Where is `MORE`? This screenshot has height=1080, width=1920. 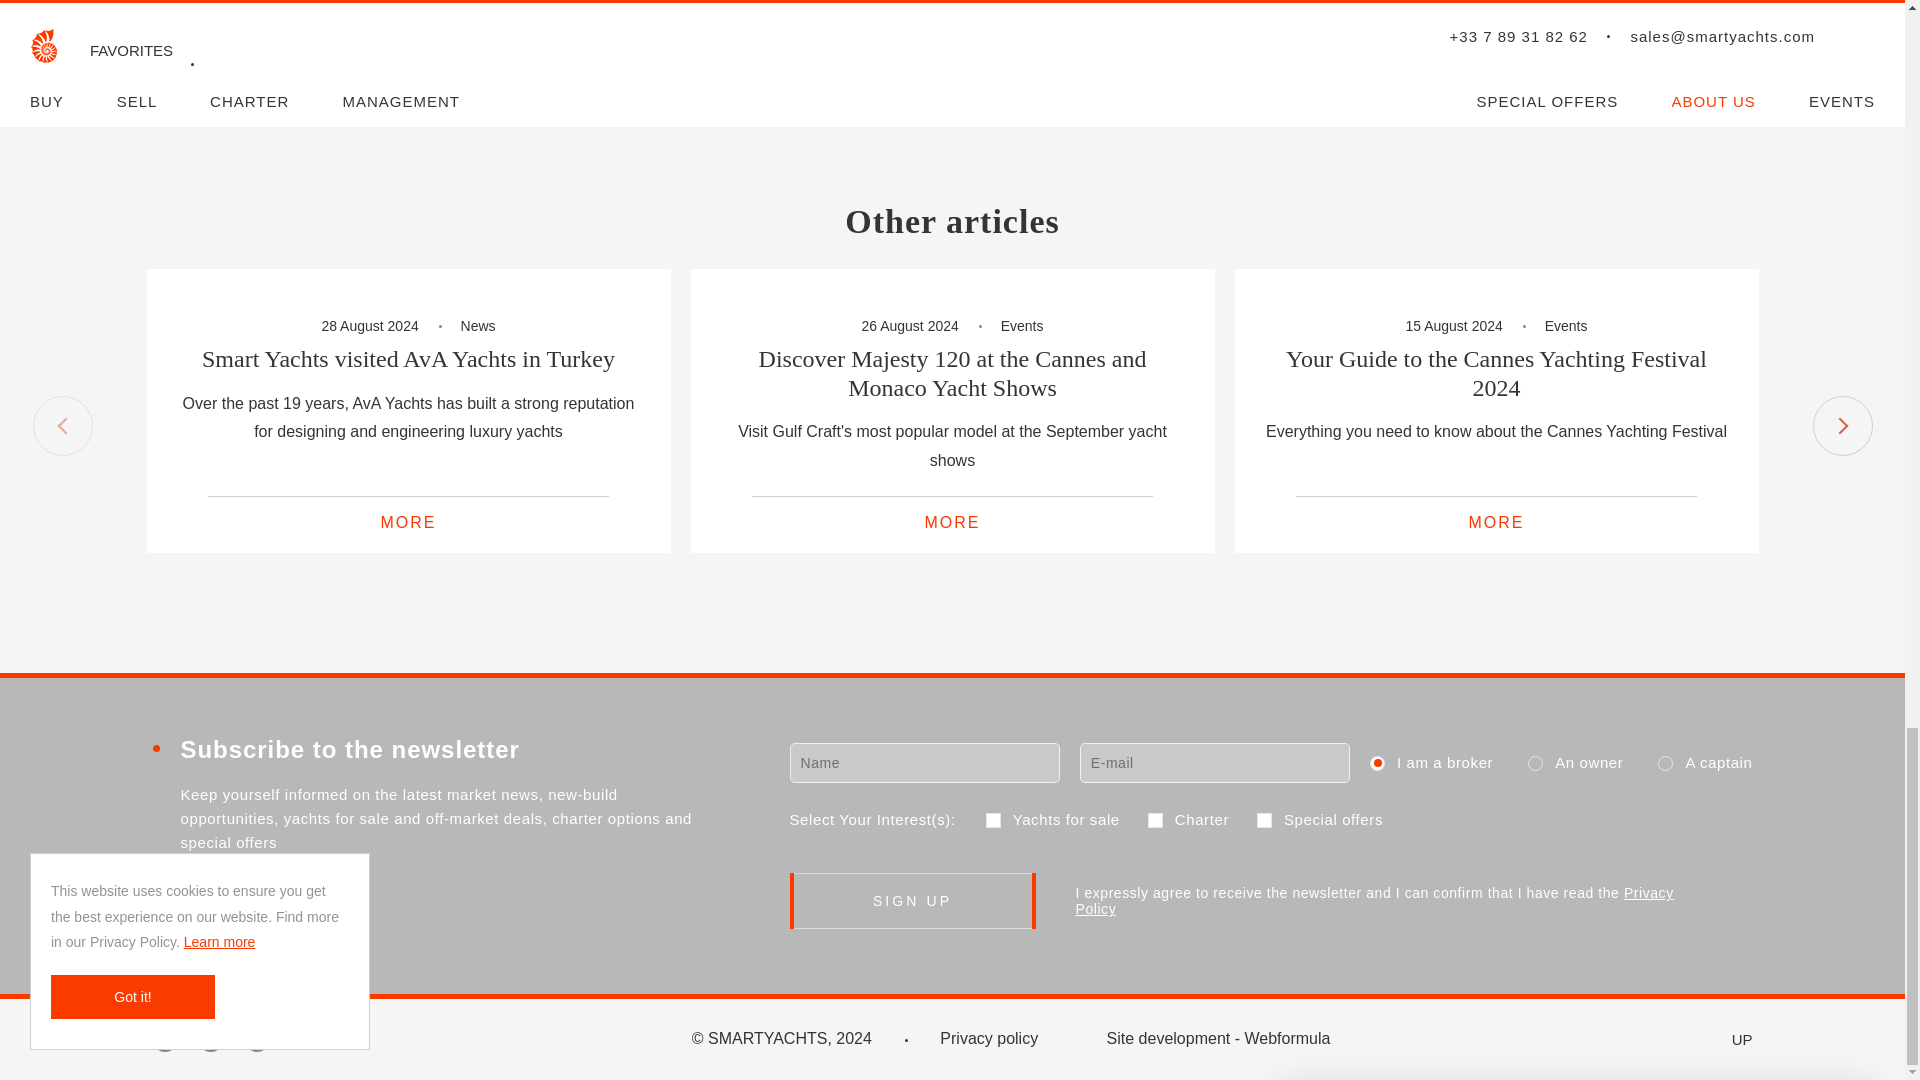
MORE is located at coordinates (408, 524).